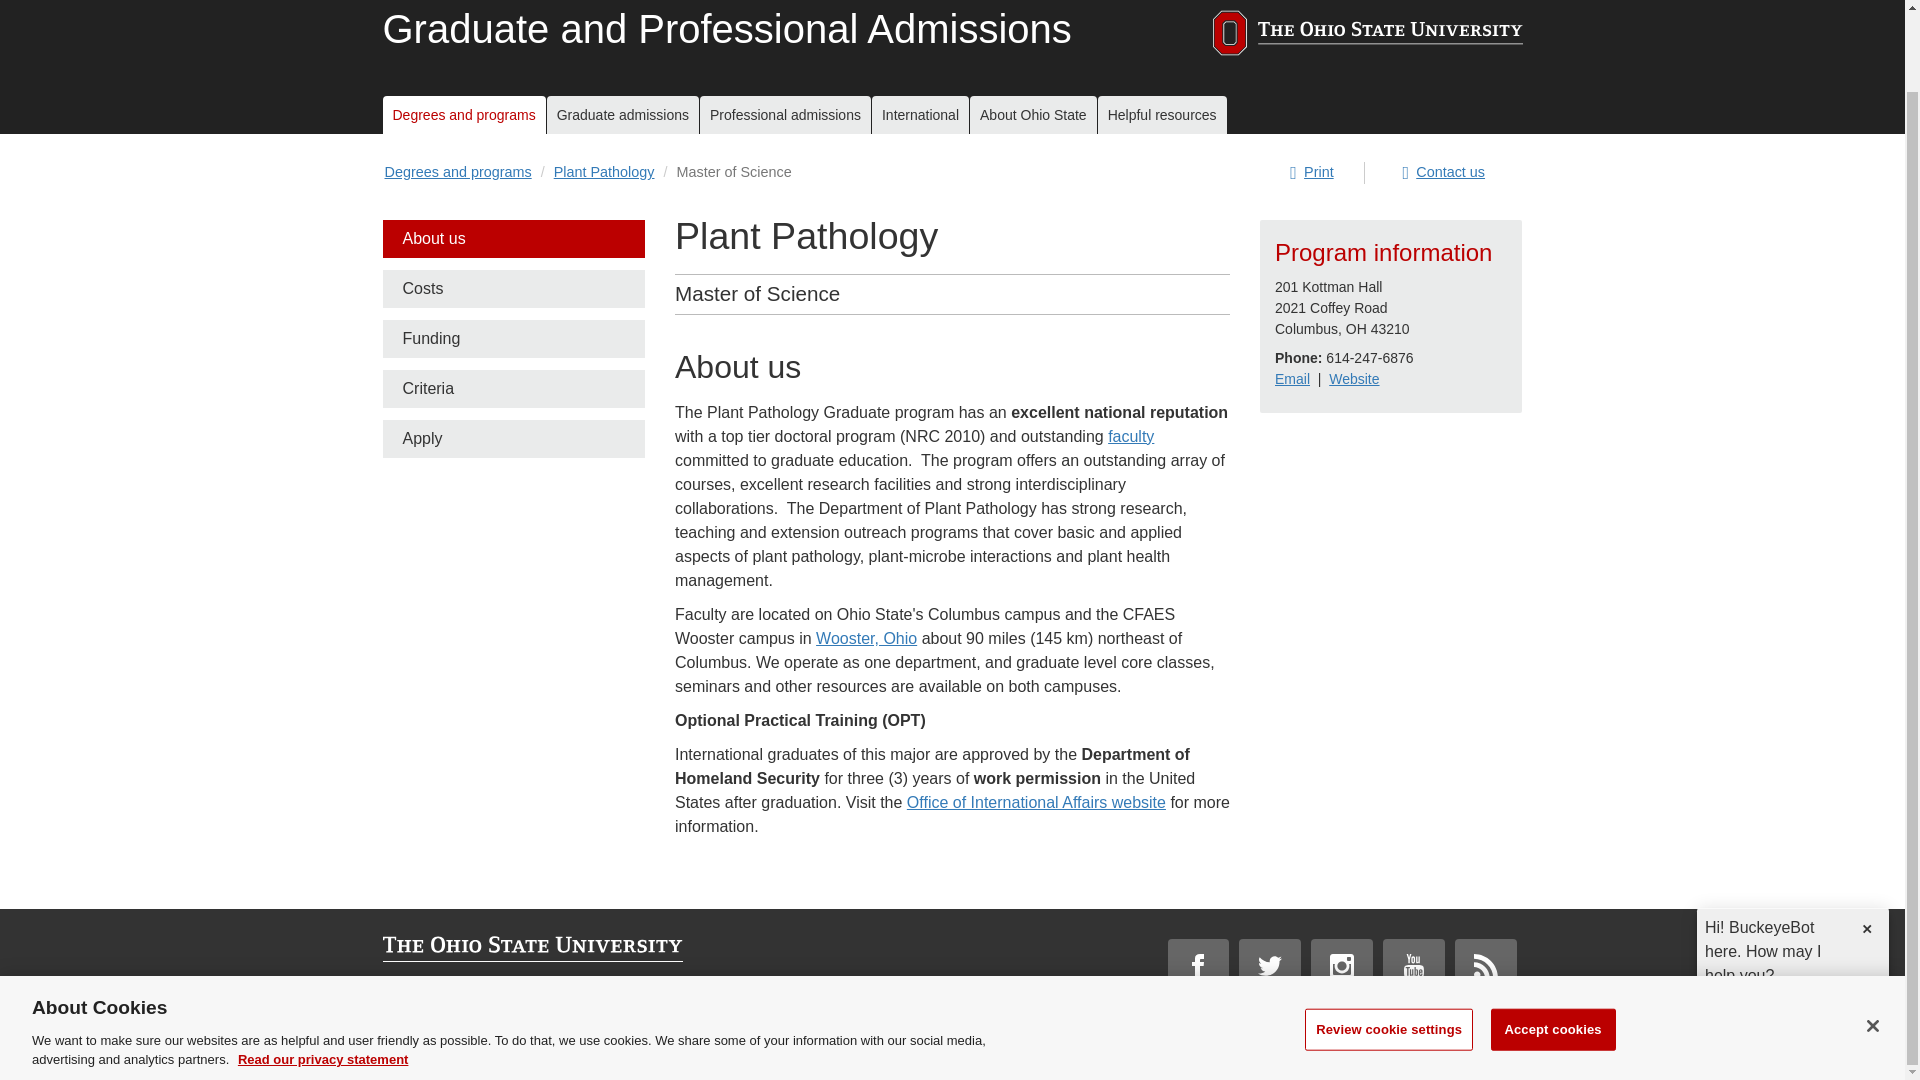 This screenshot has width=1920, height=1080. What do you see at coordinates (1444, 172) in the screenshot?
I see `Contact us` at bounding box center [1444, 172].